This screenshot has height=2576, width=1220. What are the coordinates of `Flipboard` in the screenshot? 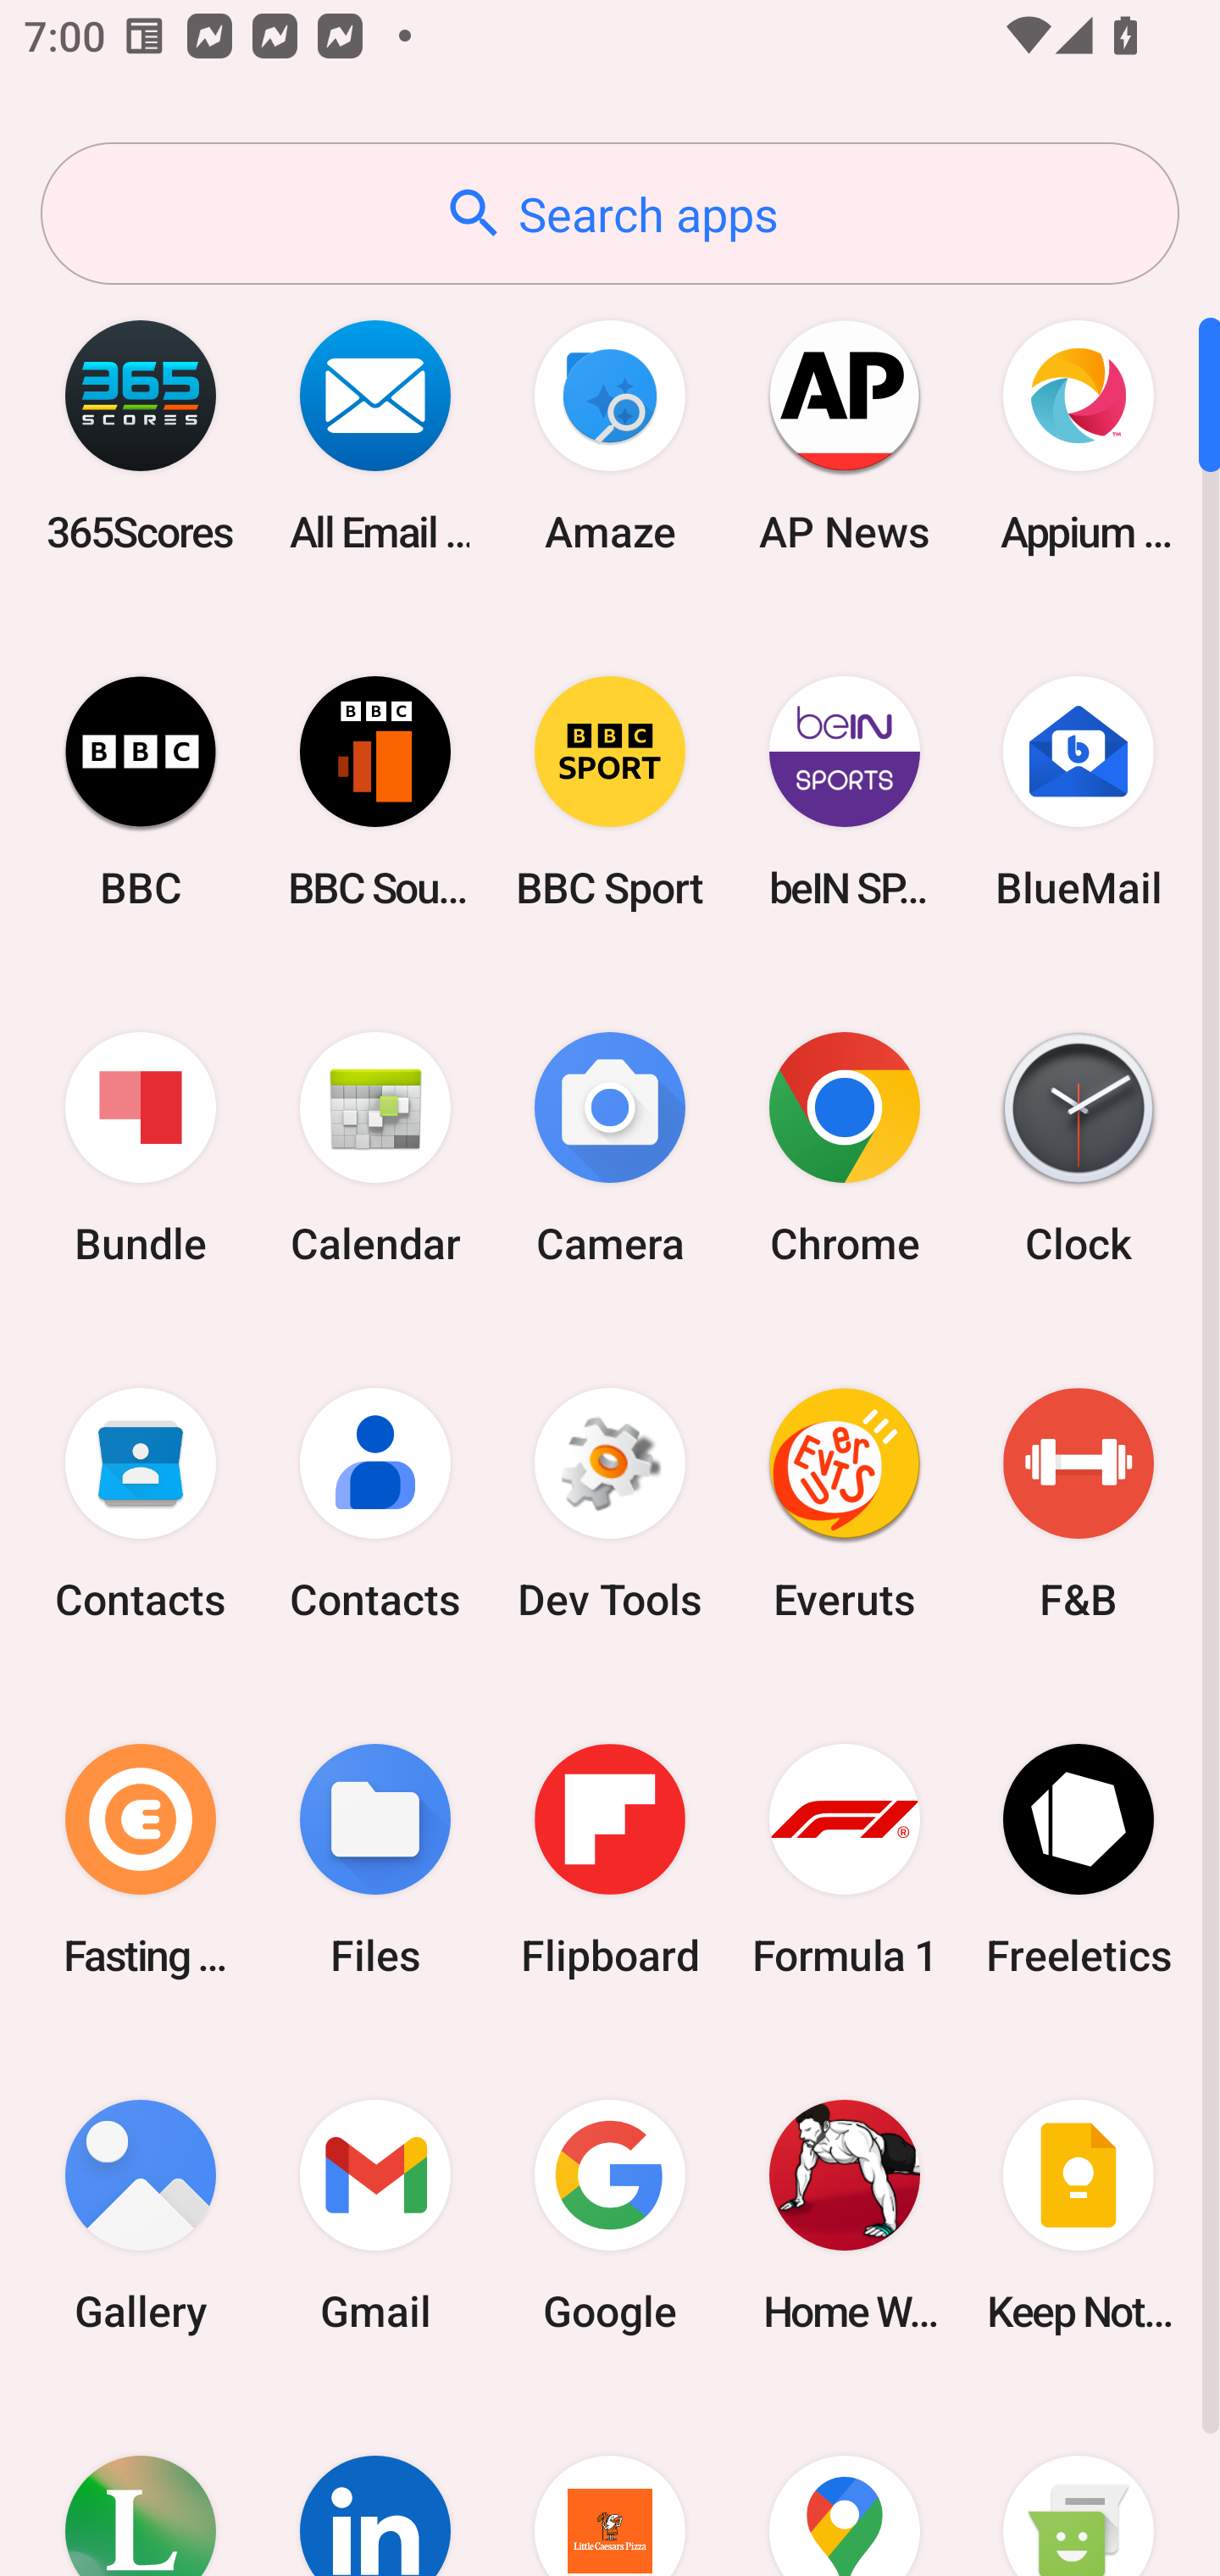 It's located at (610, 1859).